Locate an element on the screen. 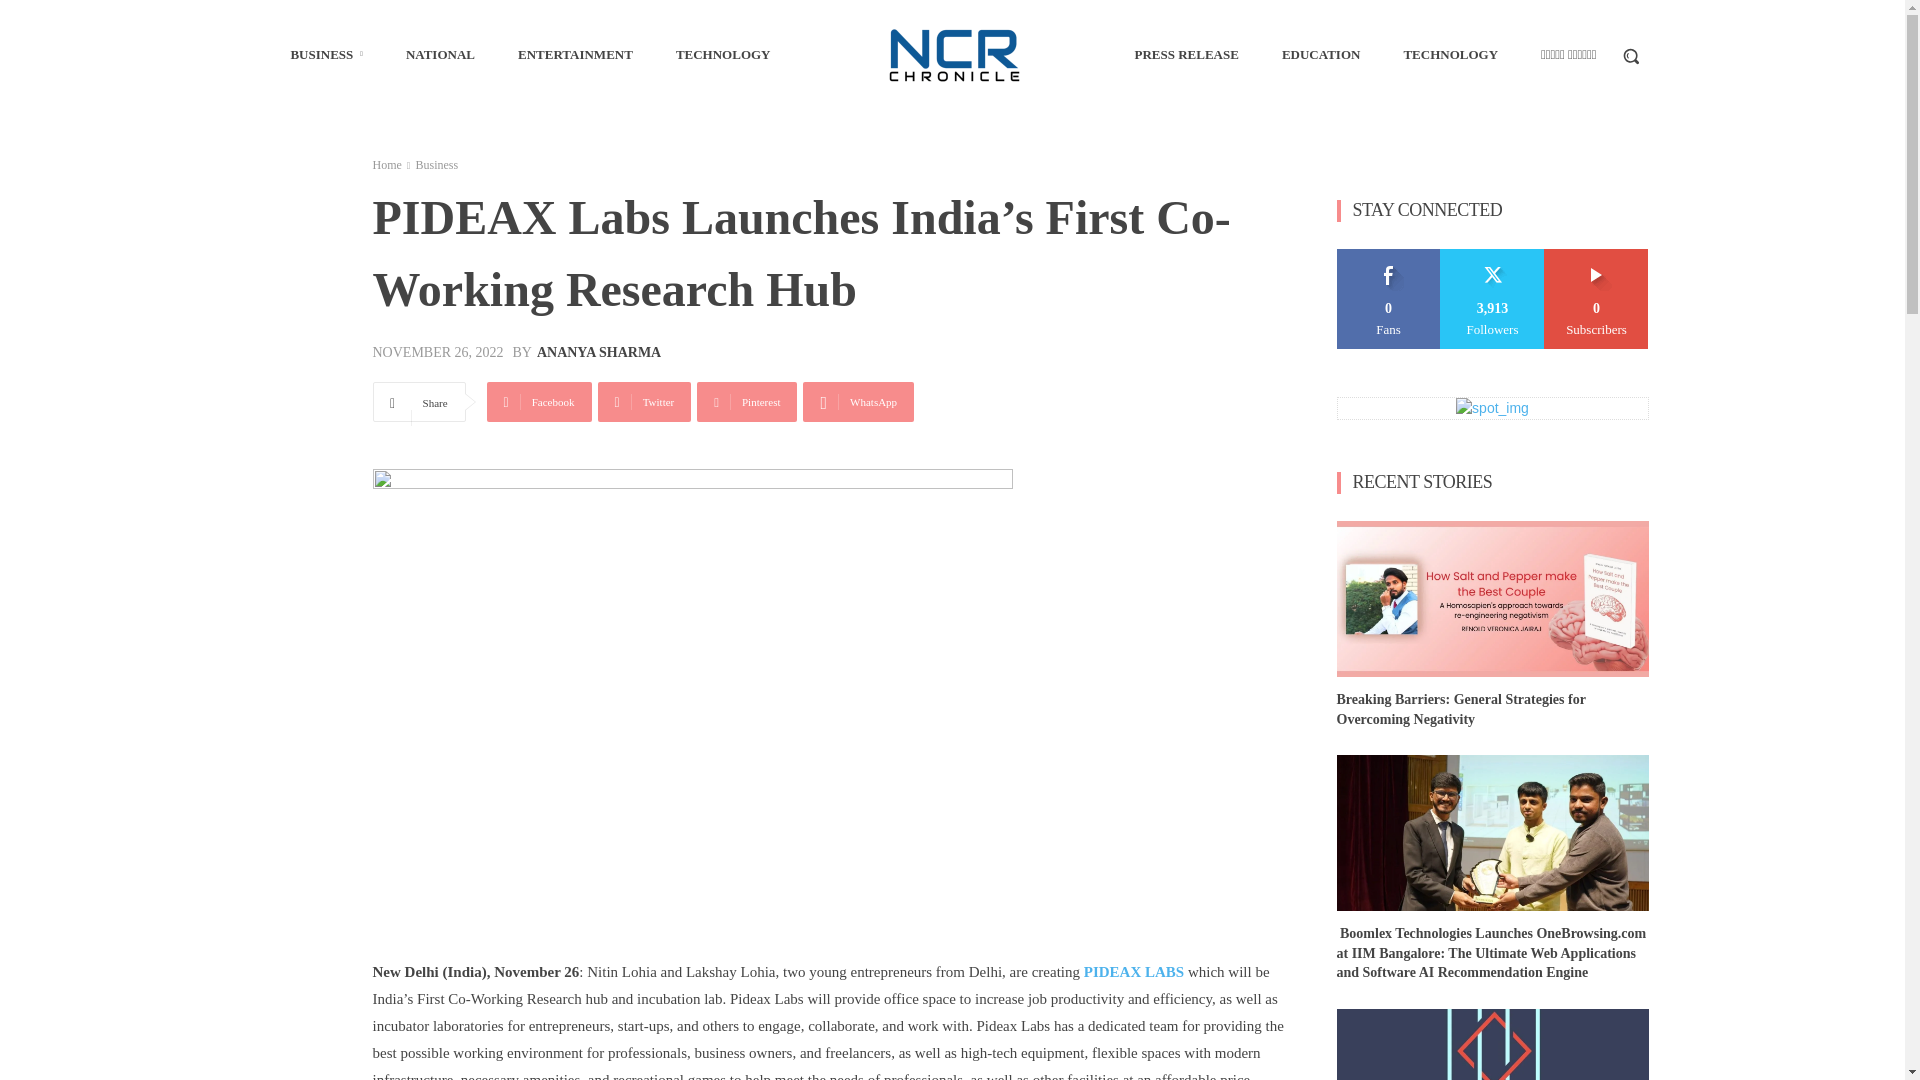 The width and height of the screenshot is (1920, 1080). EDUCATION is located at coordinates (1320, 54).